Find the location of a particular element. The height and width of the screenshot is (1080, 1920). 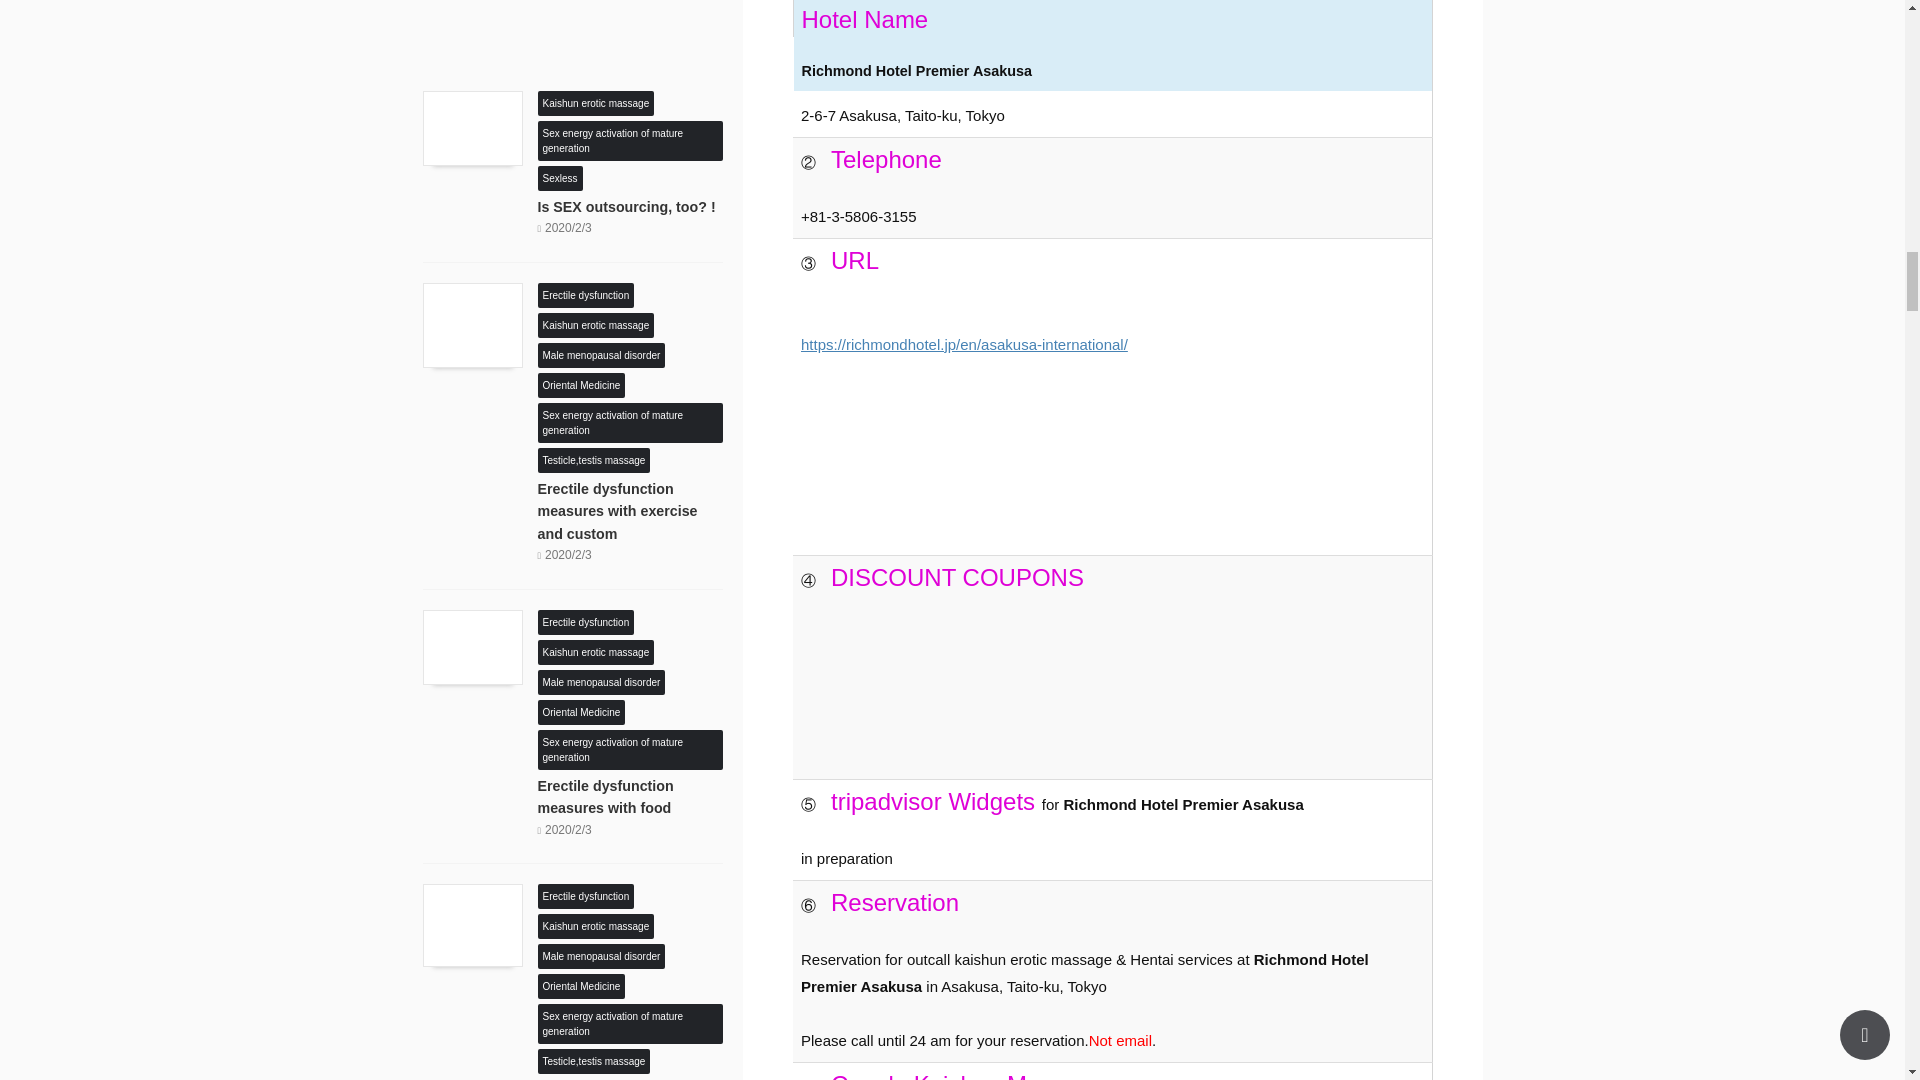

View all posts in Sexless is located at coordinates (560, 177).